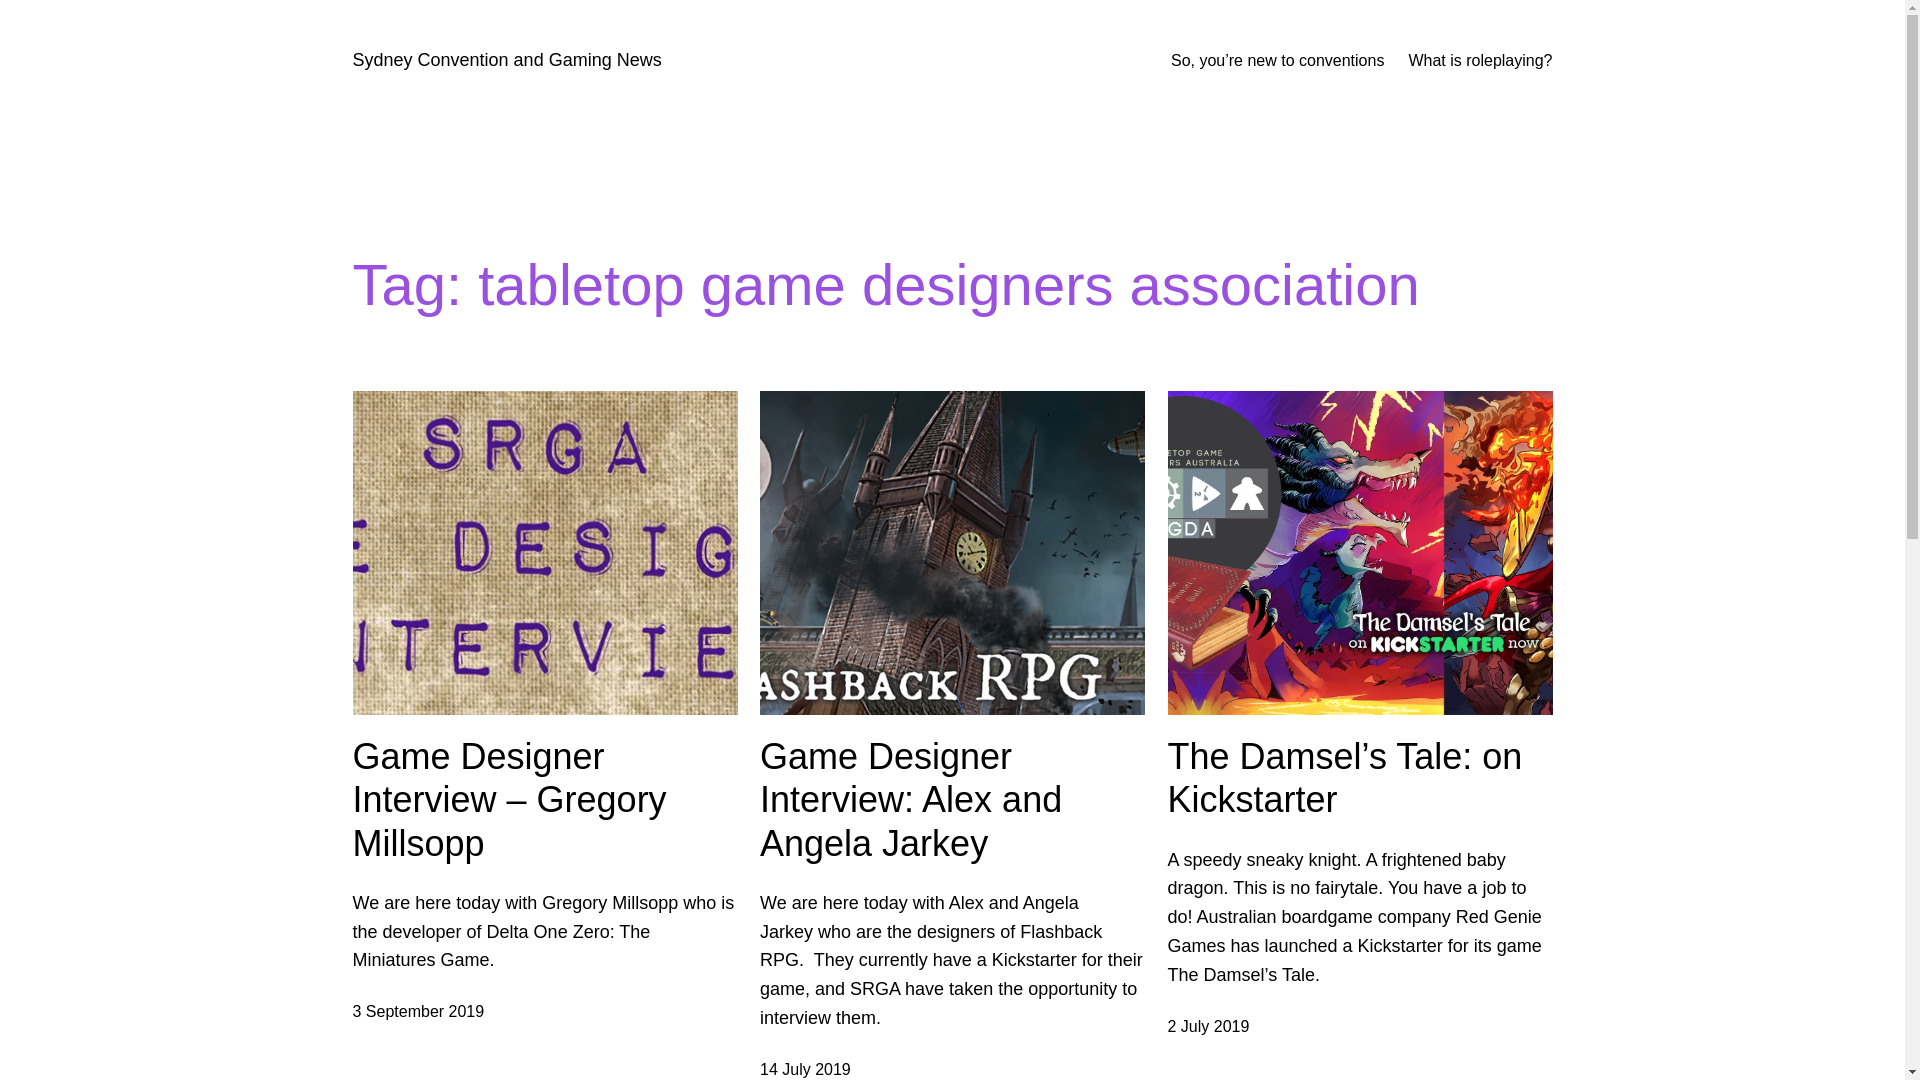  Describe the element at coordinates (952, 800) in the screenshot. I see `Game Designer Interview: Alex and Angela Jarkey` at that location.